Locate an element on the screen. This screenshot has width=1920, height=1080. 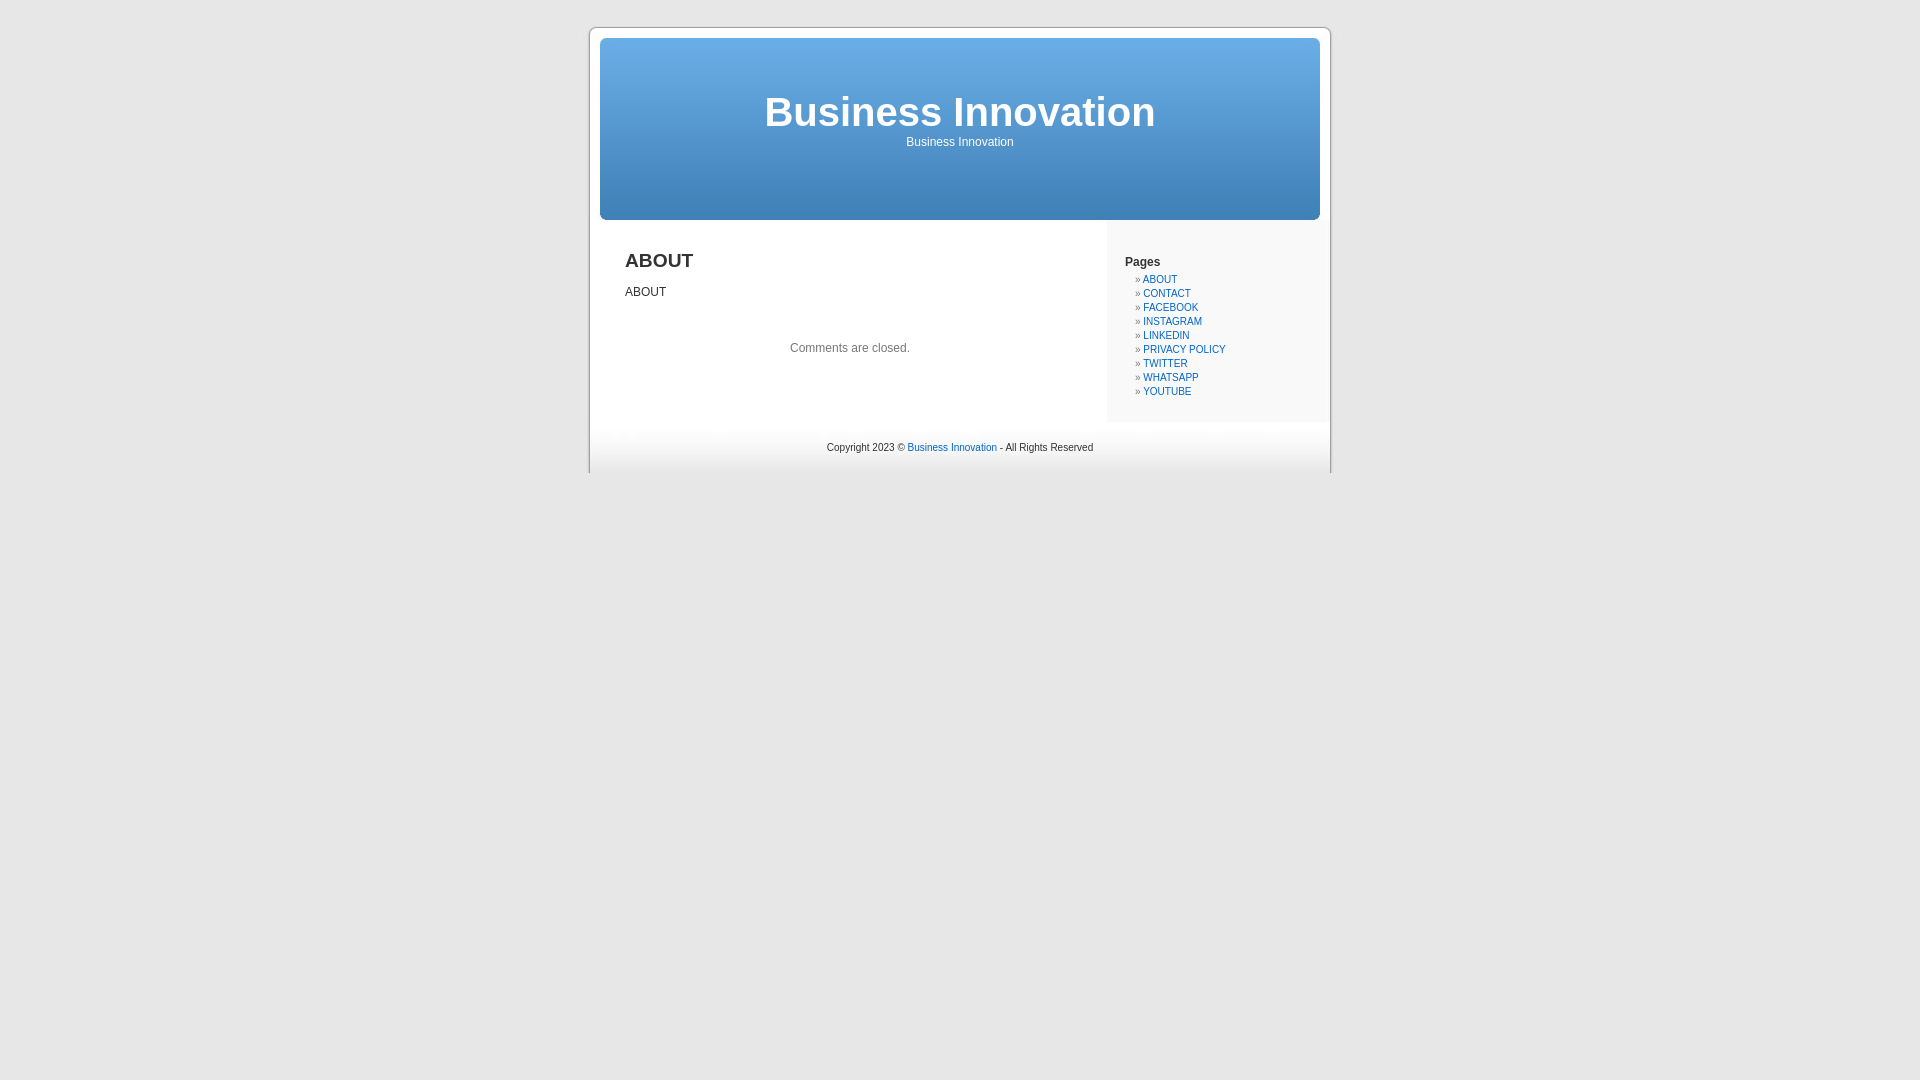
INSTAGRAM is located at coordinates (1172, 322).